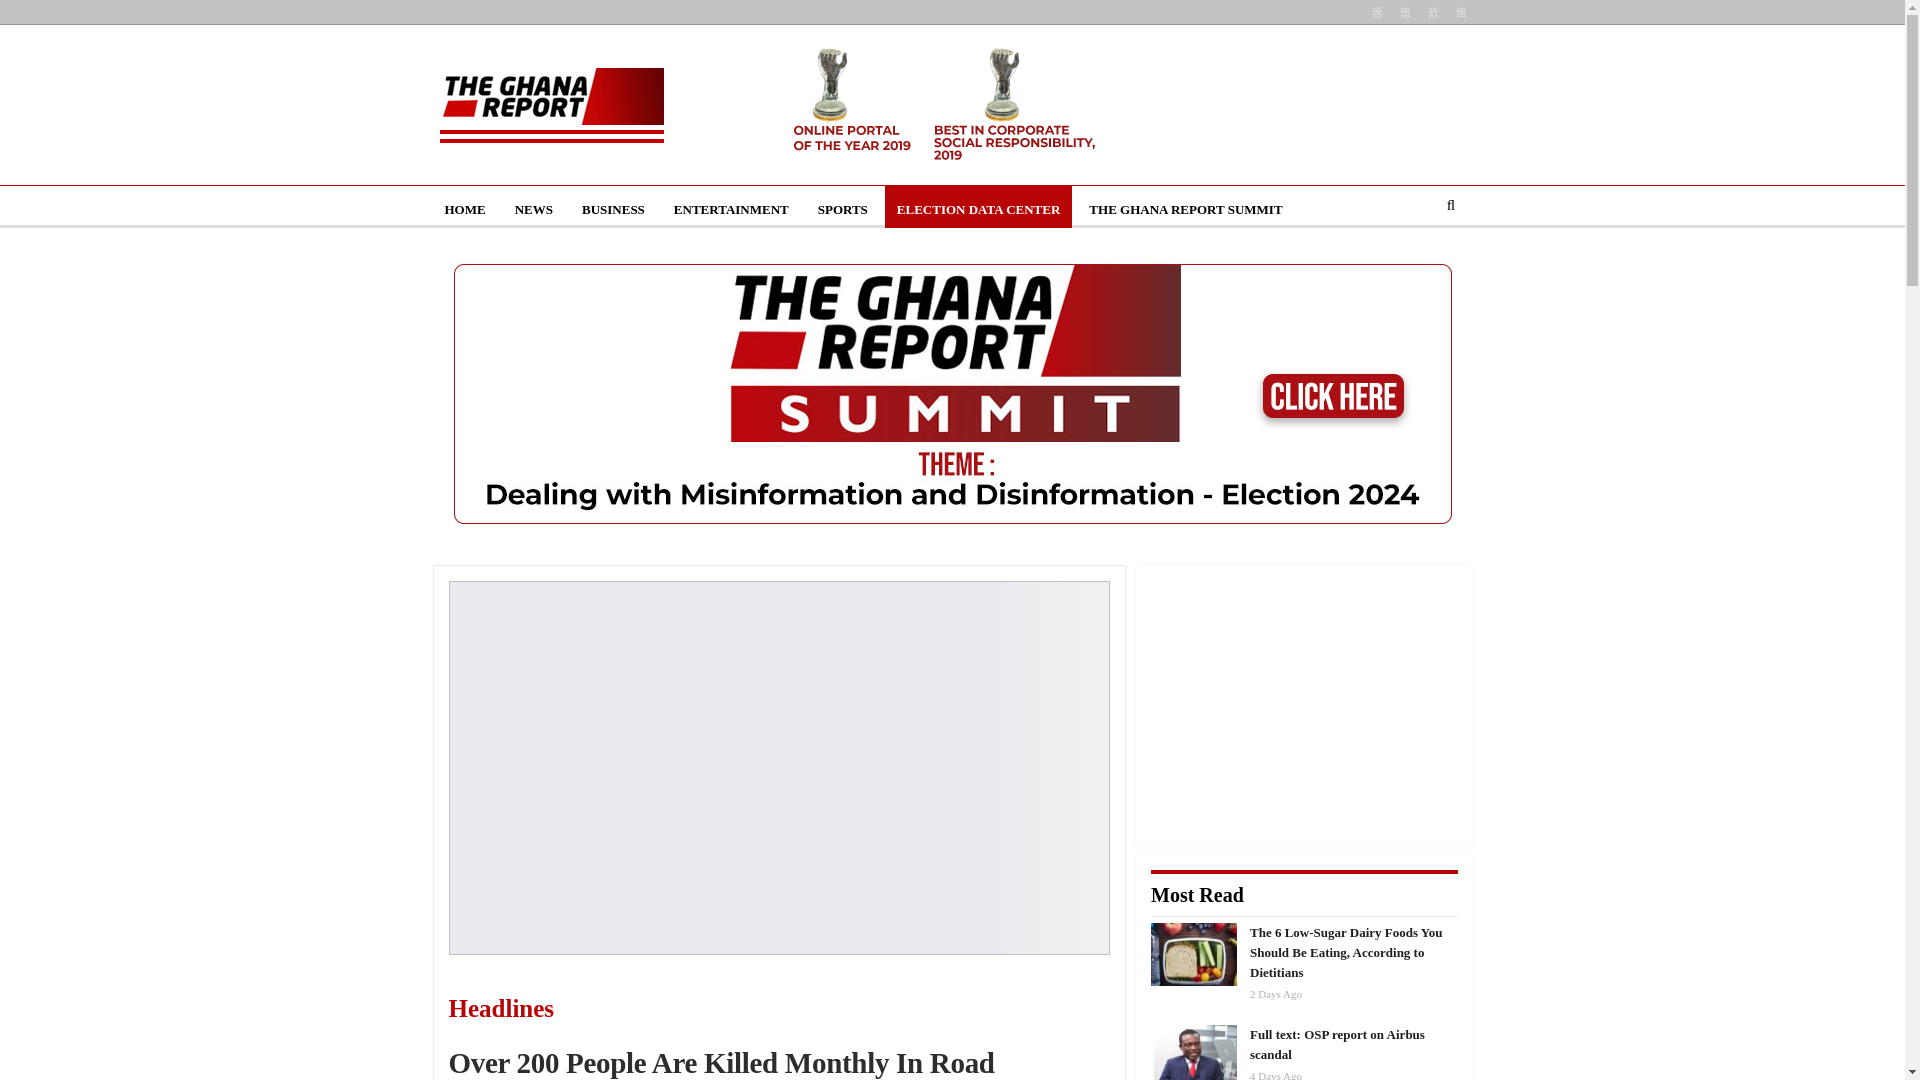 The width and height of the screenshot is (1920, 1080). Describe the element at coordinates (1186, 210) in the screenshot. I see `THE GHANA REPORT SUMMIT` at that location.